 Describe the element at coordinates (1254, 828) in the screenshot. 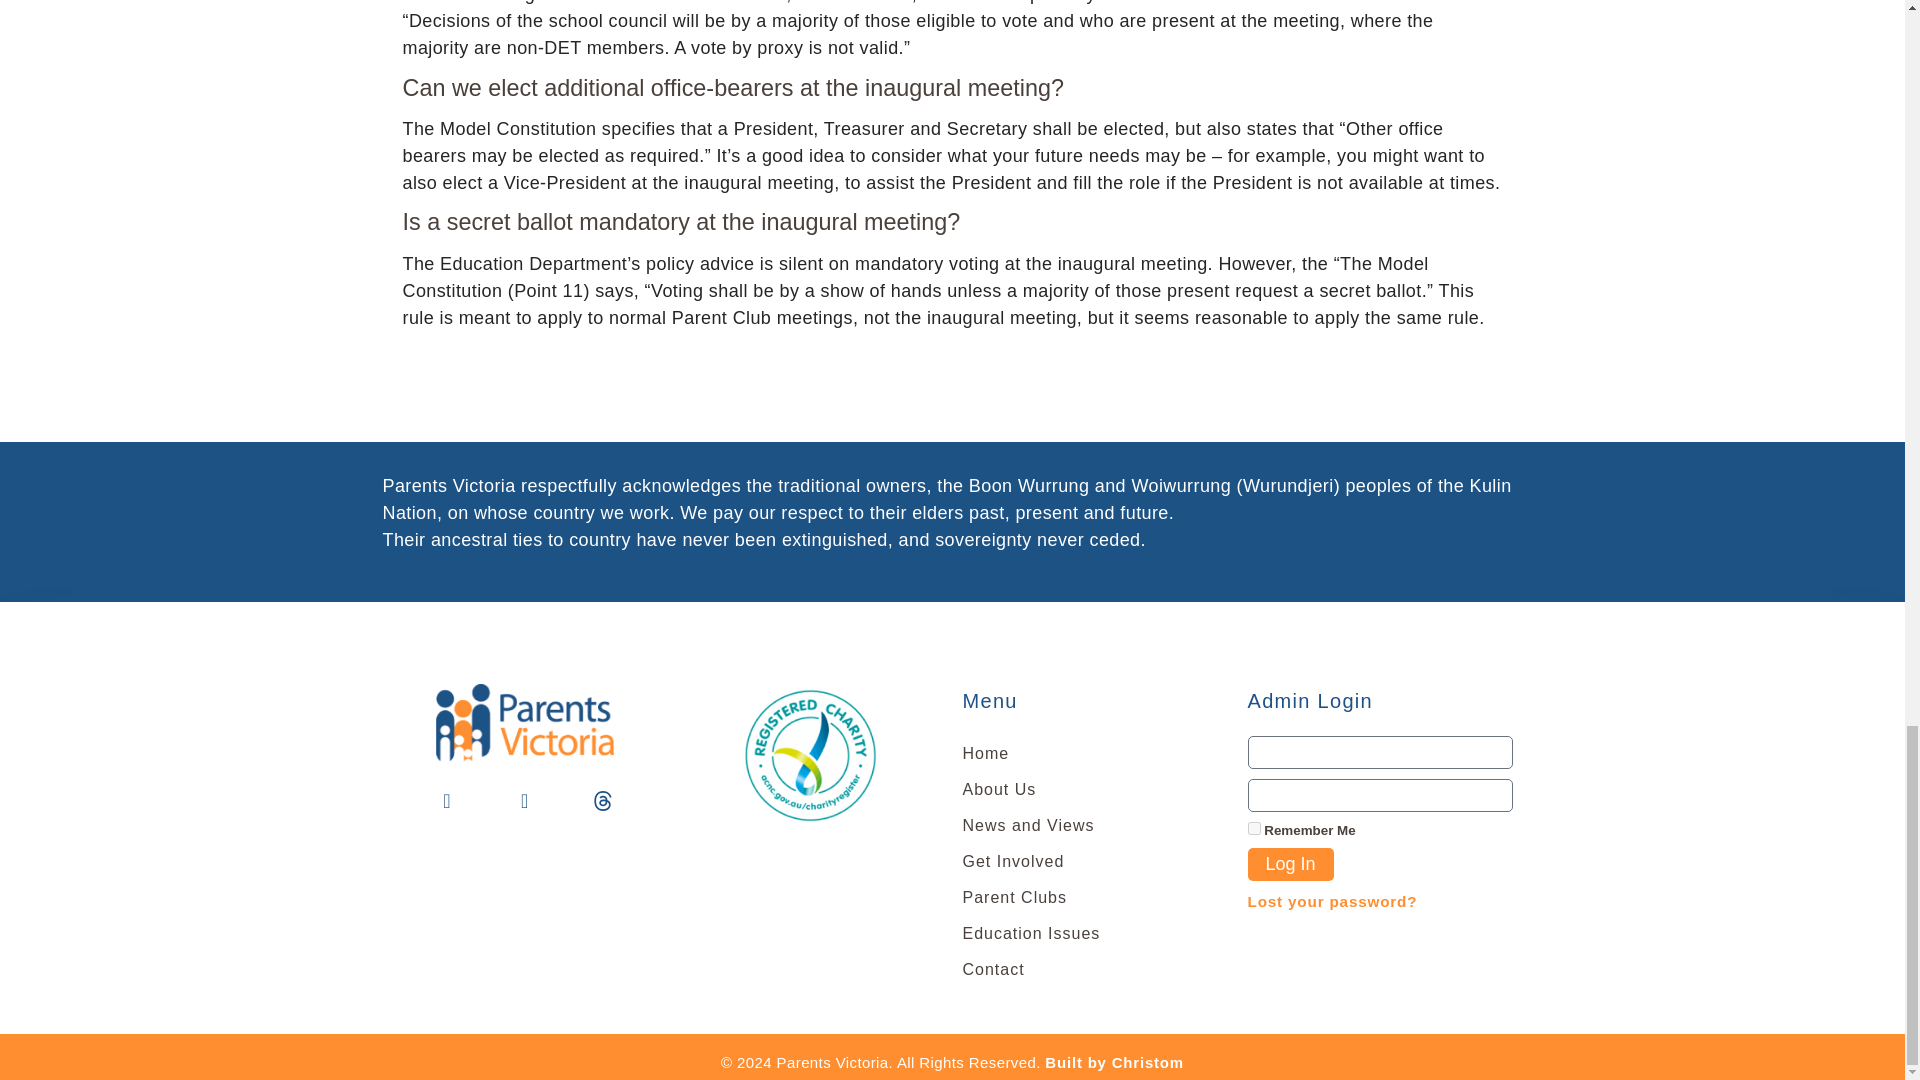

I see `forever` at that location.